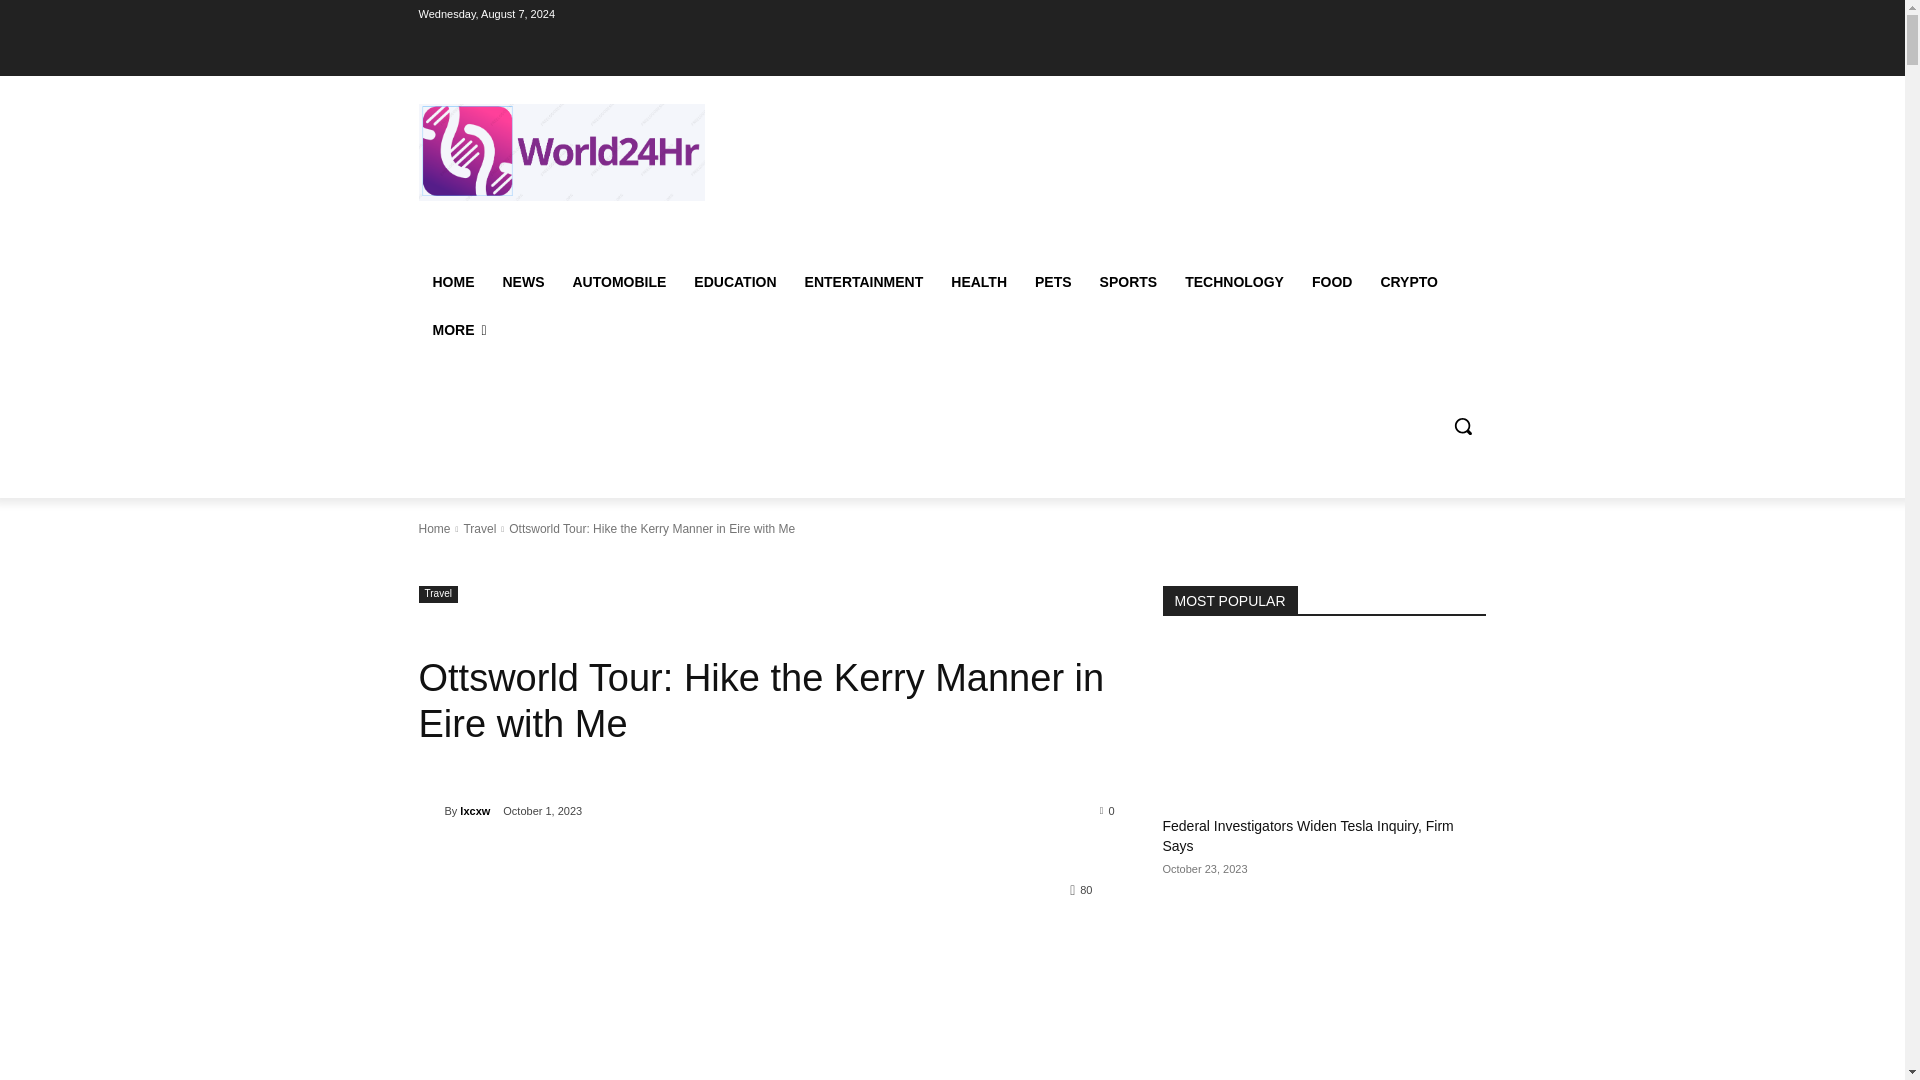  What do you see at coordinates (618, 282) in the screenshot?
I see `AUTOMOBILE` at bounding box center [618, 282].